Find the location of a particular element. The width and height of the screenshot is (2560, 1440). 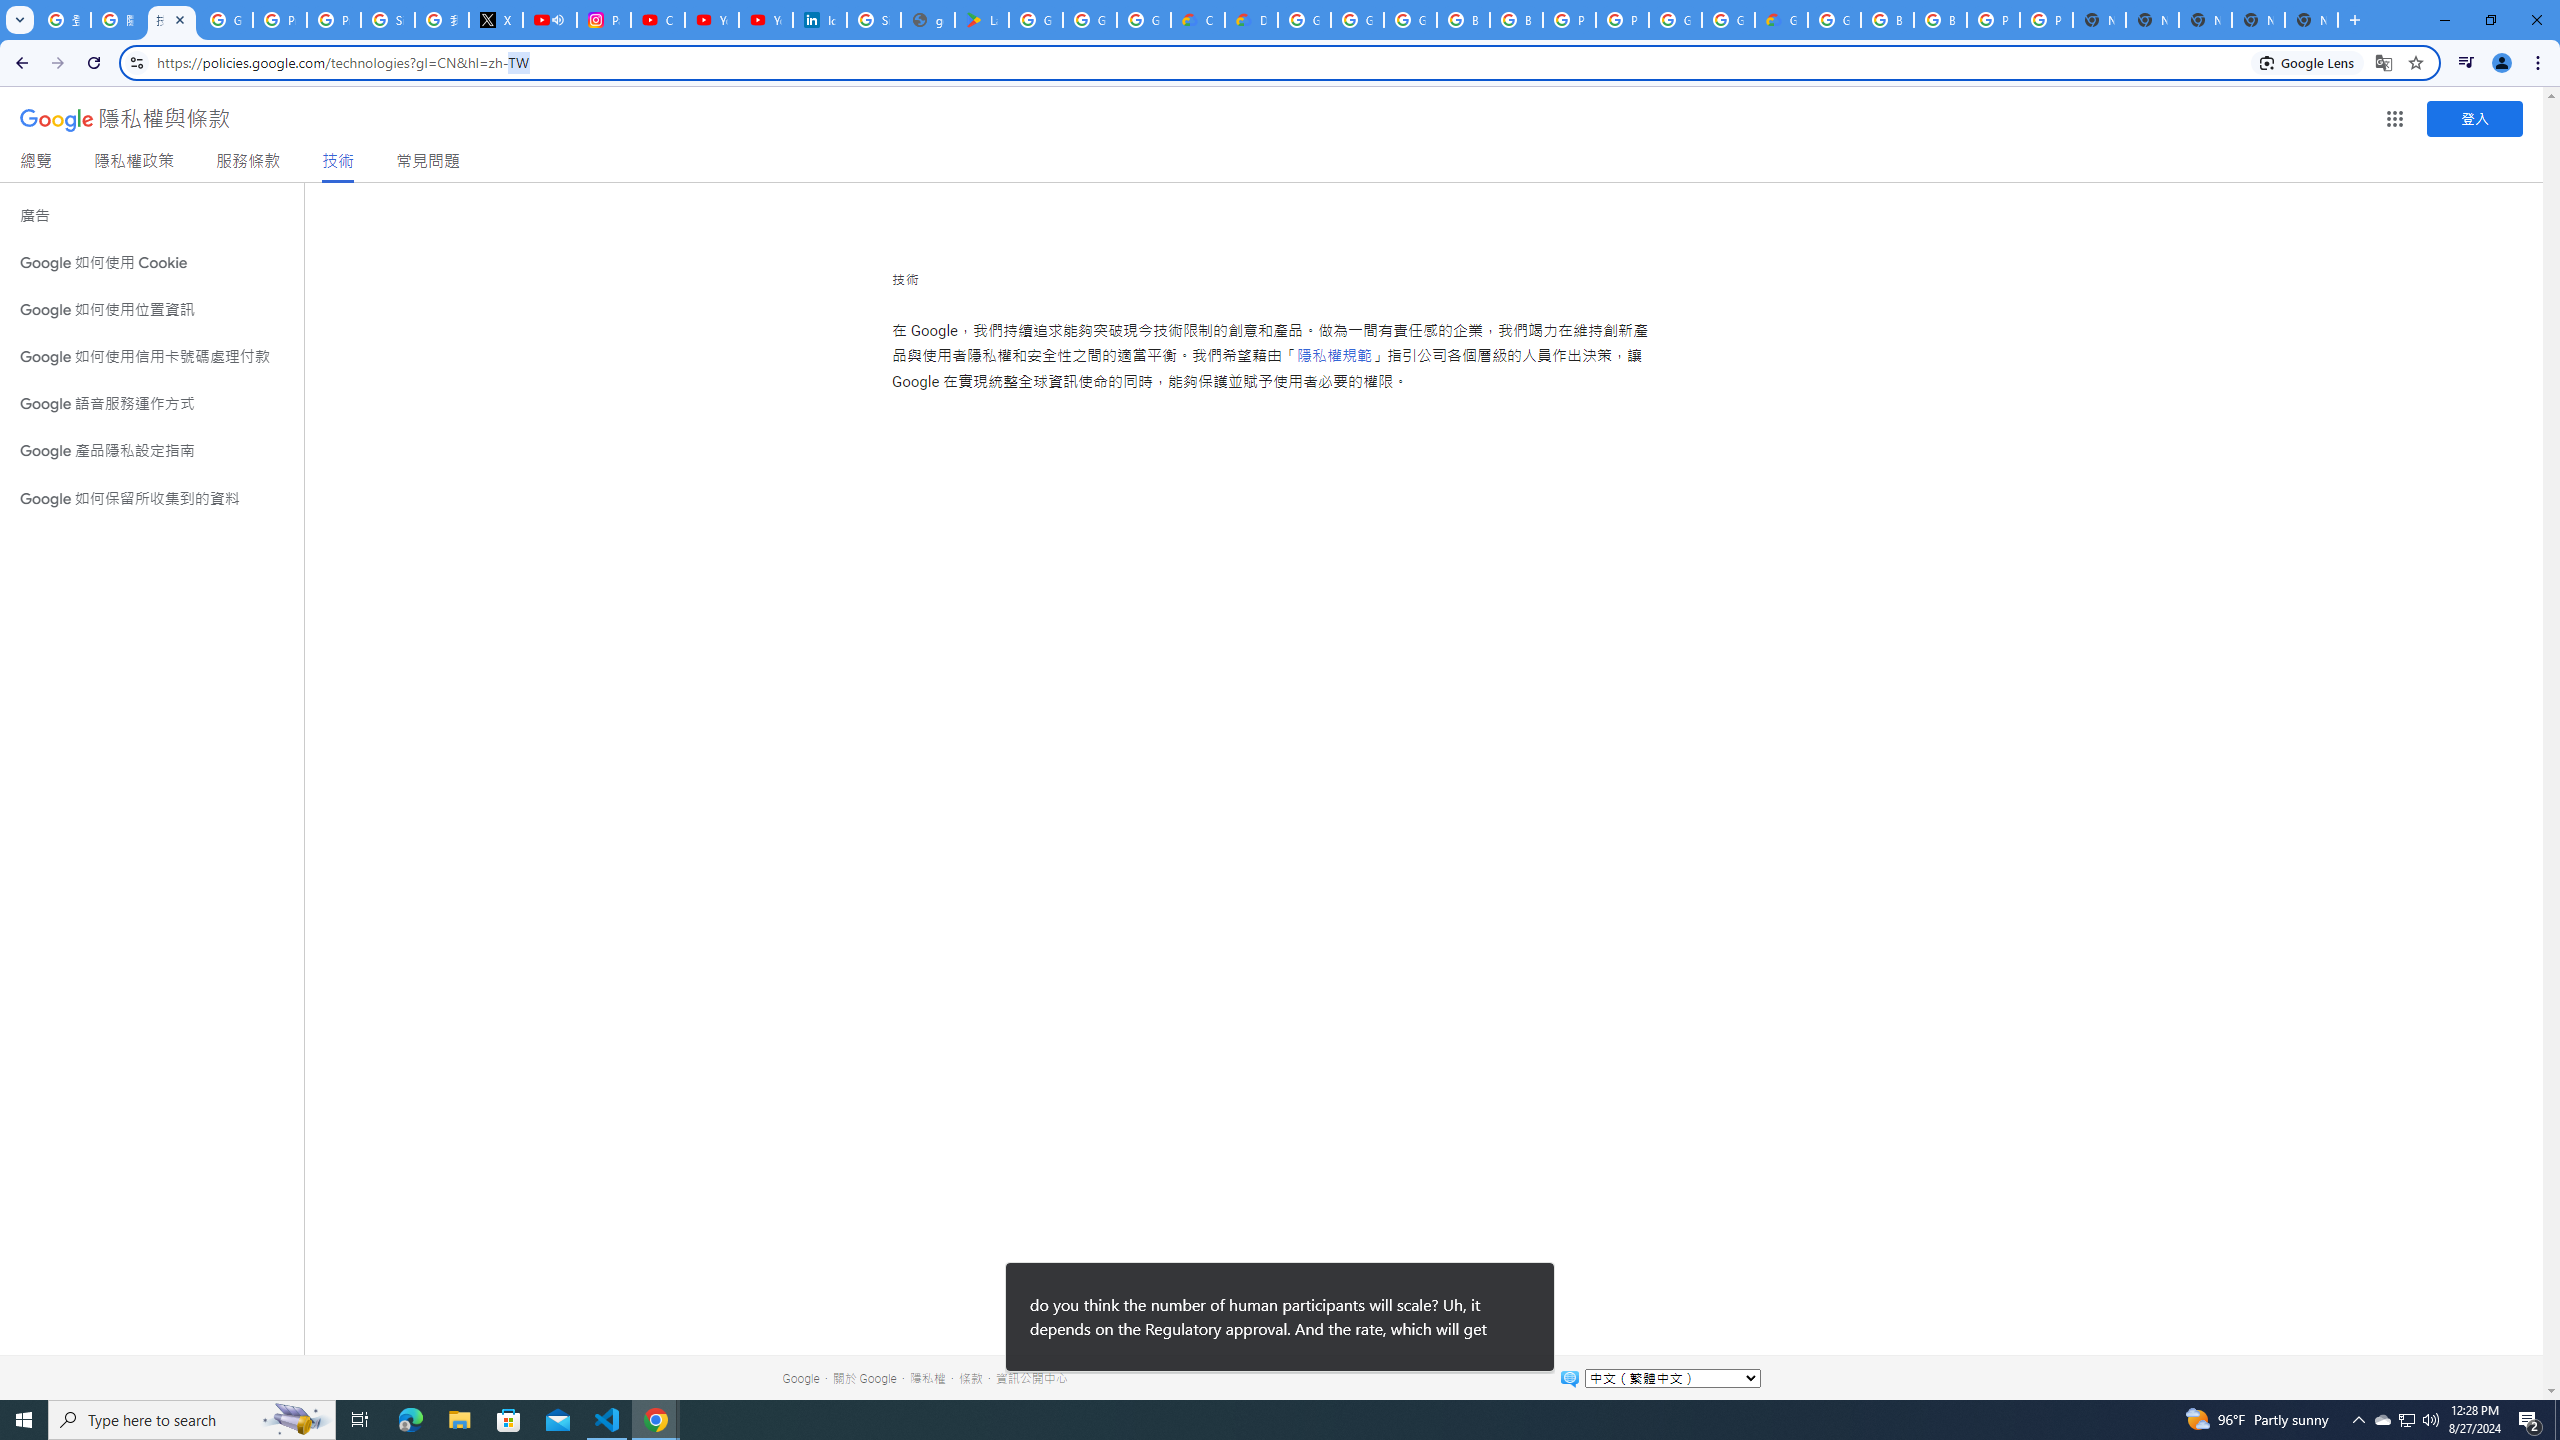

Browse Chrome as a guest - Computer - Google Chrome Help is located at coordinates (1886, 20).